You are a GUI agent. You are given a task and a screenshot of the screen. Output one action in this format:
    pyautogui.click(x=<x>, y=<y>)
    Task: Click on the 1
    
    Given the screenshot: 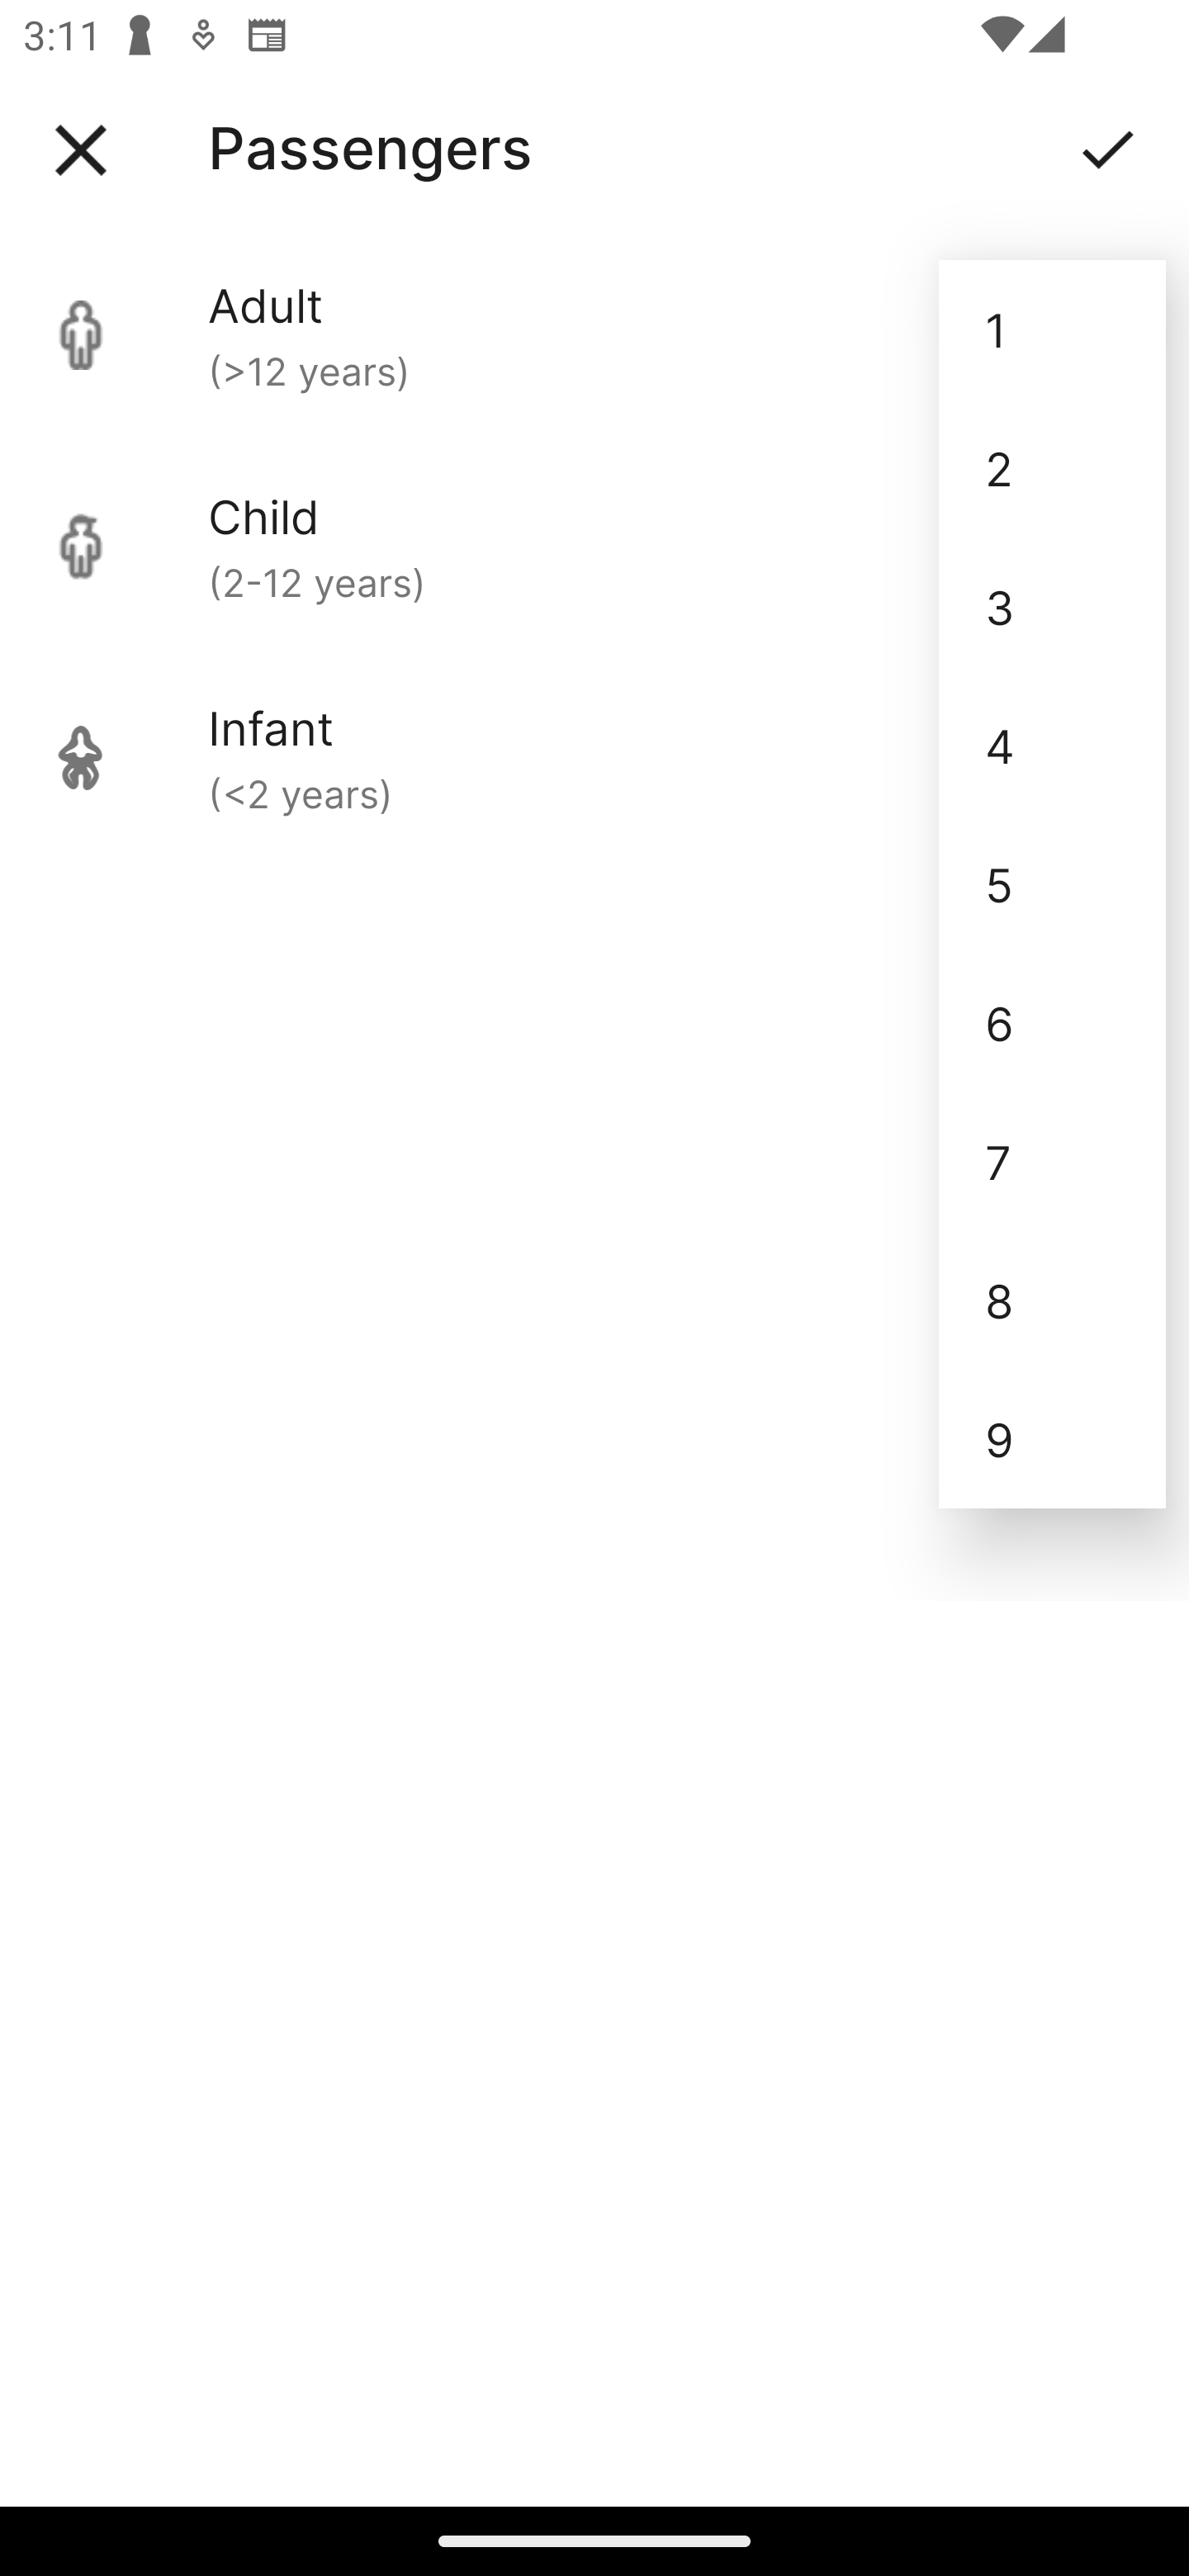 What is the action you would take?
    pyautogui.click(x=1052, y=329)
    